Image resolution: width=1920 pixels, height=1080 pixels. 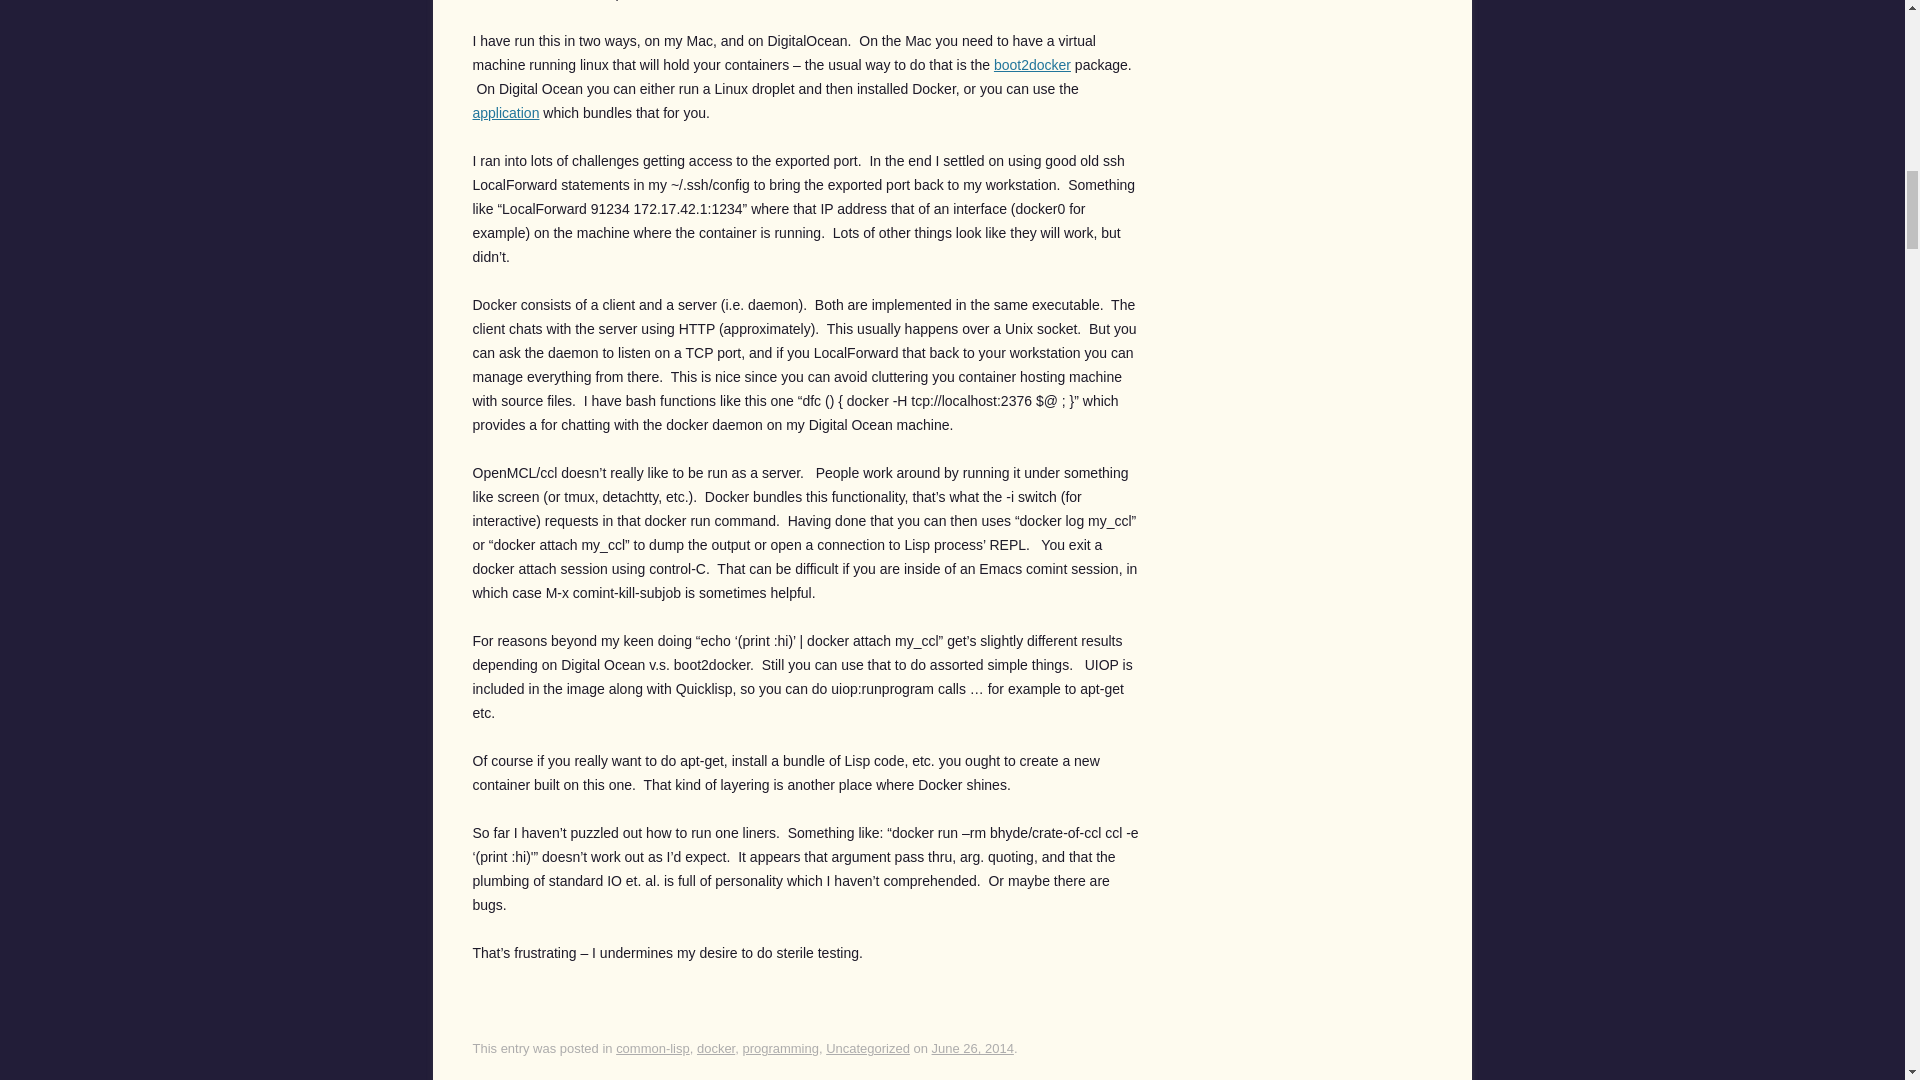 What do you see at coordinates (780, 1048) in the screenshot?
I see `programming` at bounding box center [780, 1048].